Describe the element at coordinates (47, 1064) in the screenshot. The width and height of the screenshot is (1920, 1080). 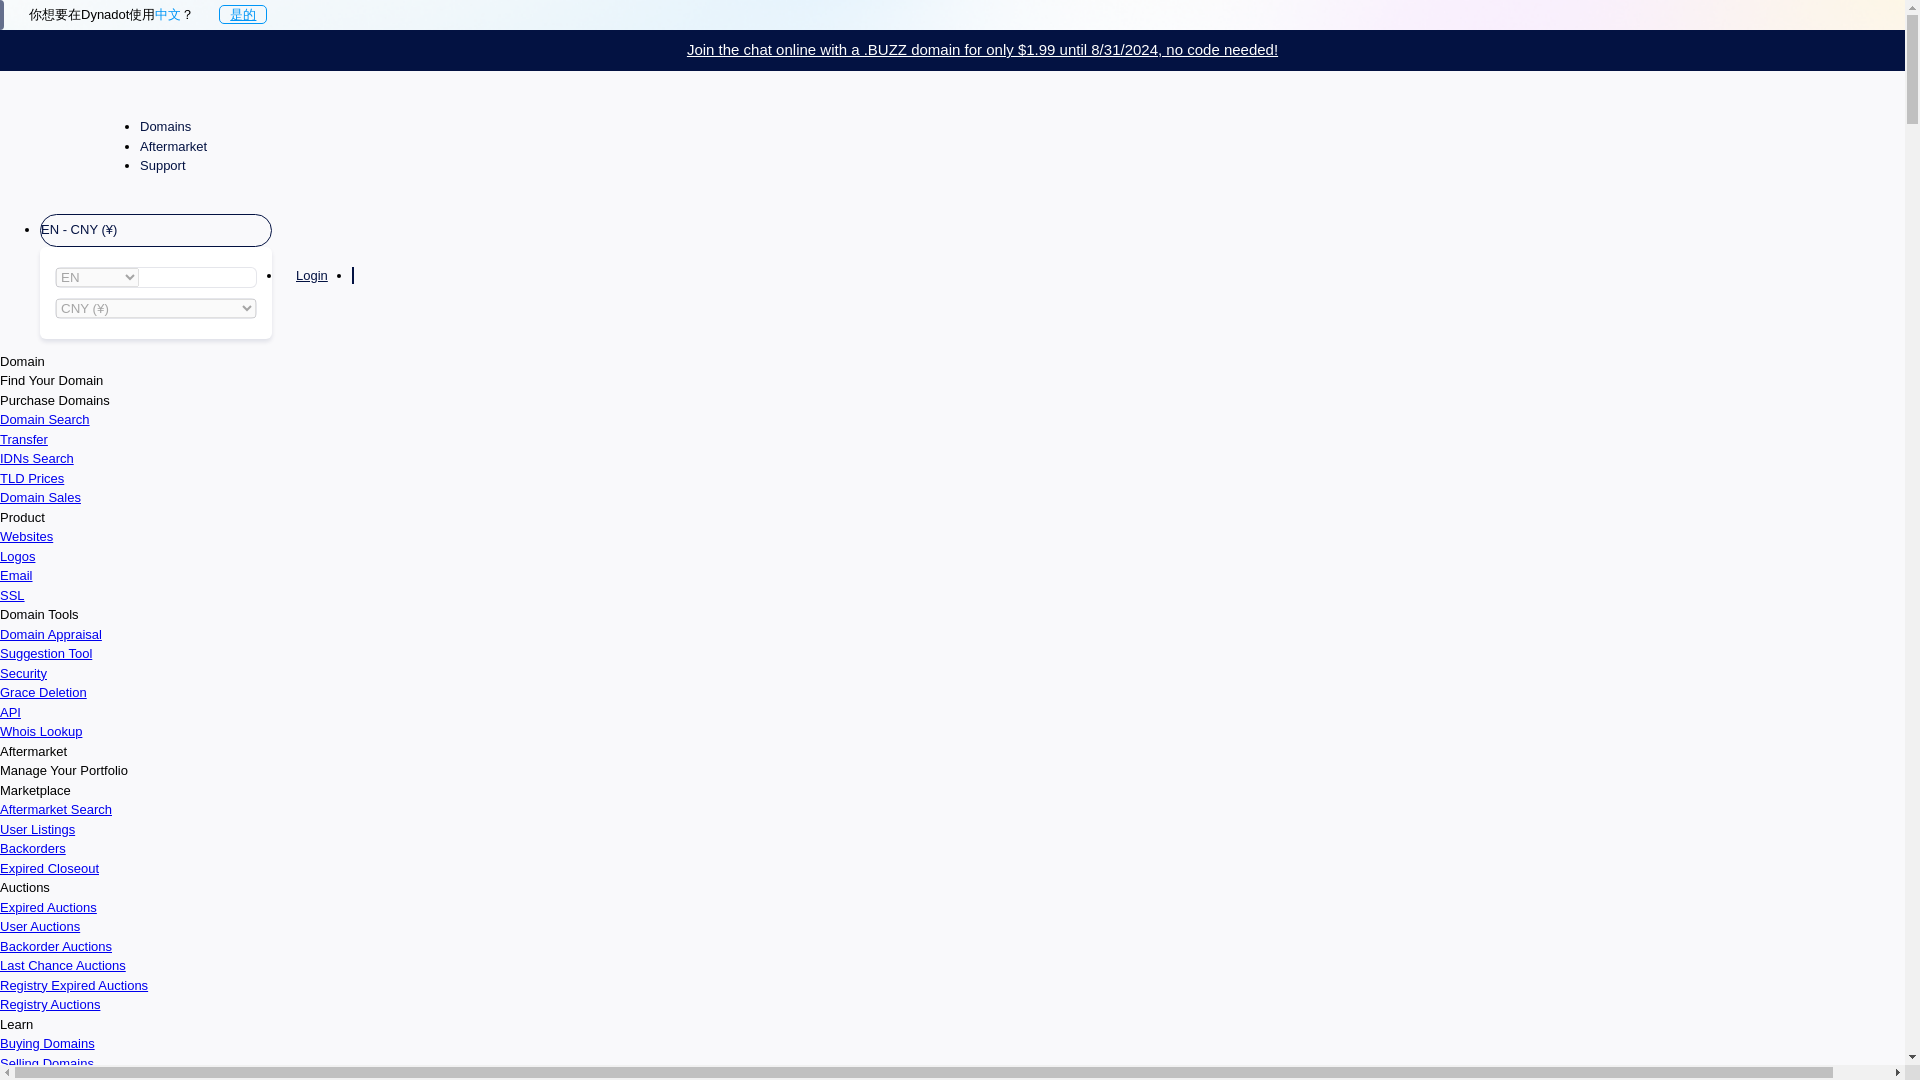
I see `Selling Domains` at that location.